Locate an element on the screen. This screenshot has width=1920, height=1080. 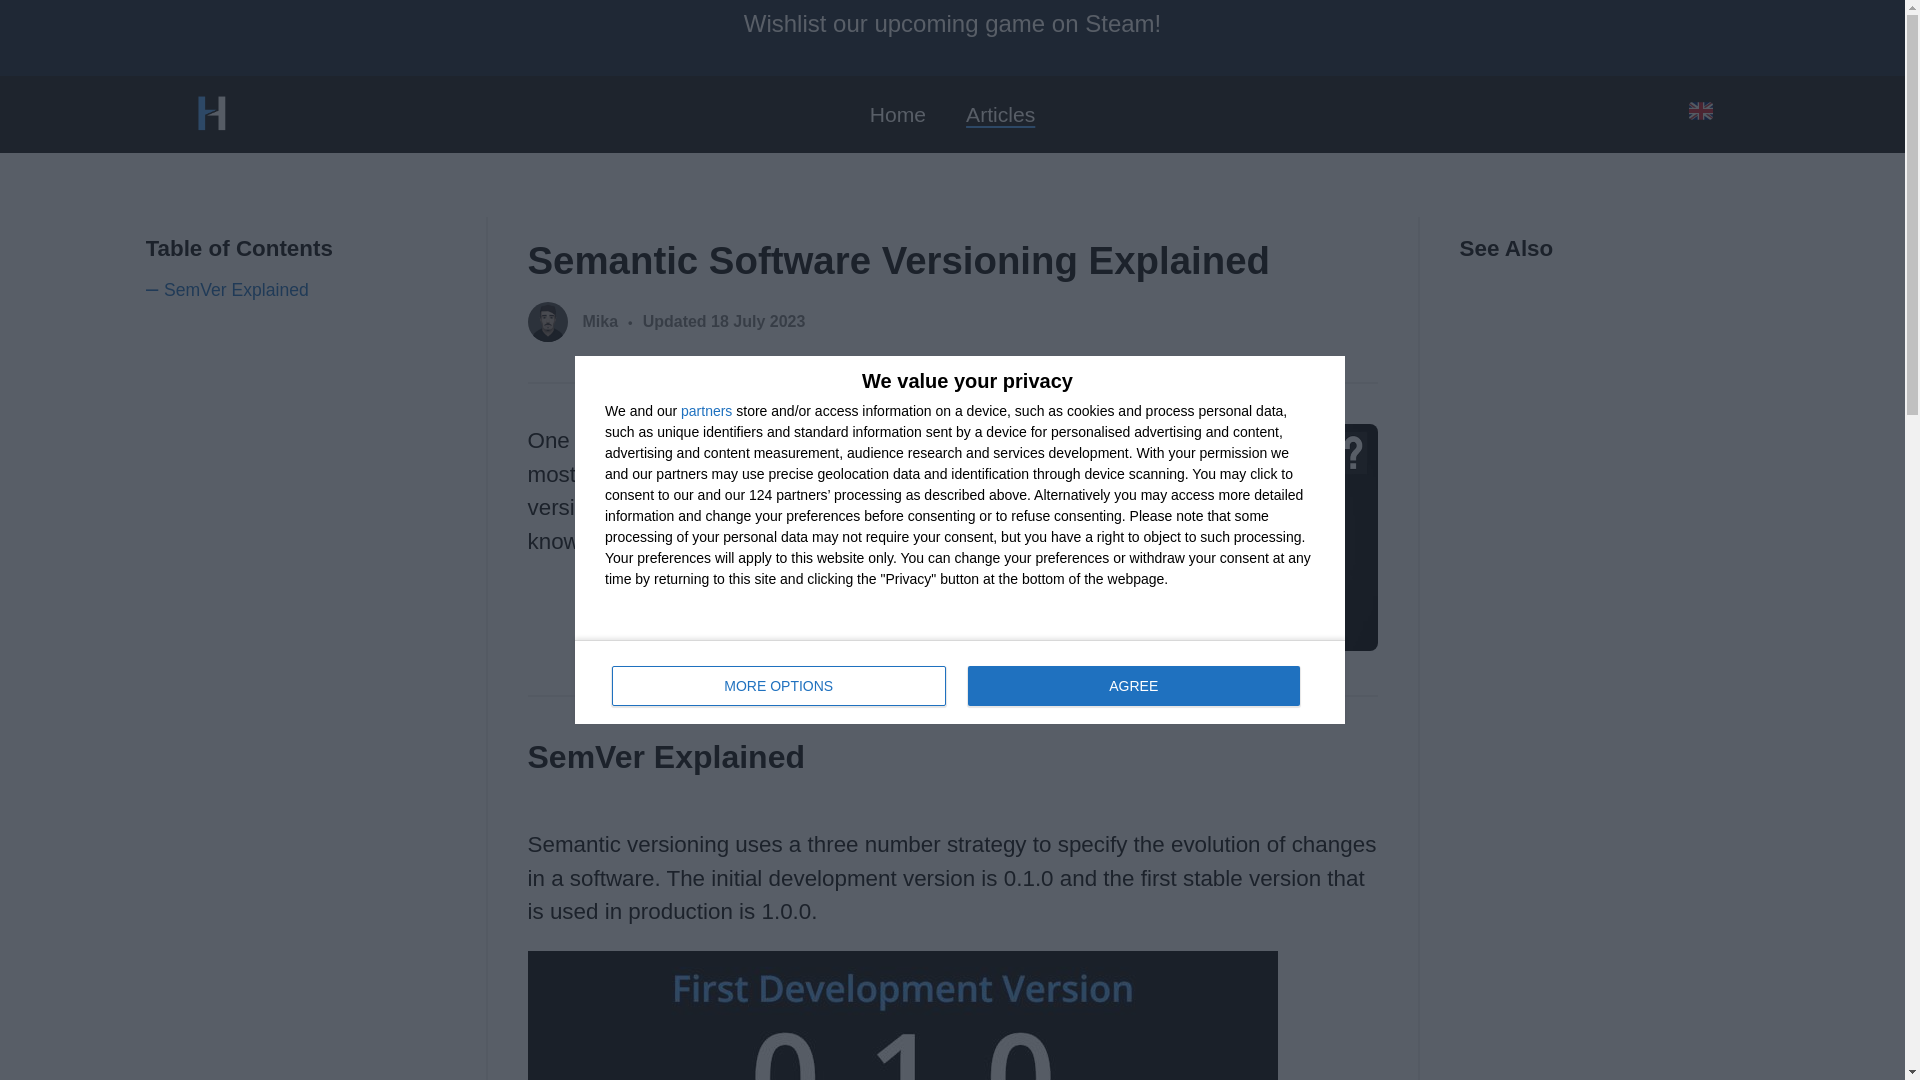
Wishlist our upcoming game on Steam! is located at coordinates (952, 37).